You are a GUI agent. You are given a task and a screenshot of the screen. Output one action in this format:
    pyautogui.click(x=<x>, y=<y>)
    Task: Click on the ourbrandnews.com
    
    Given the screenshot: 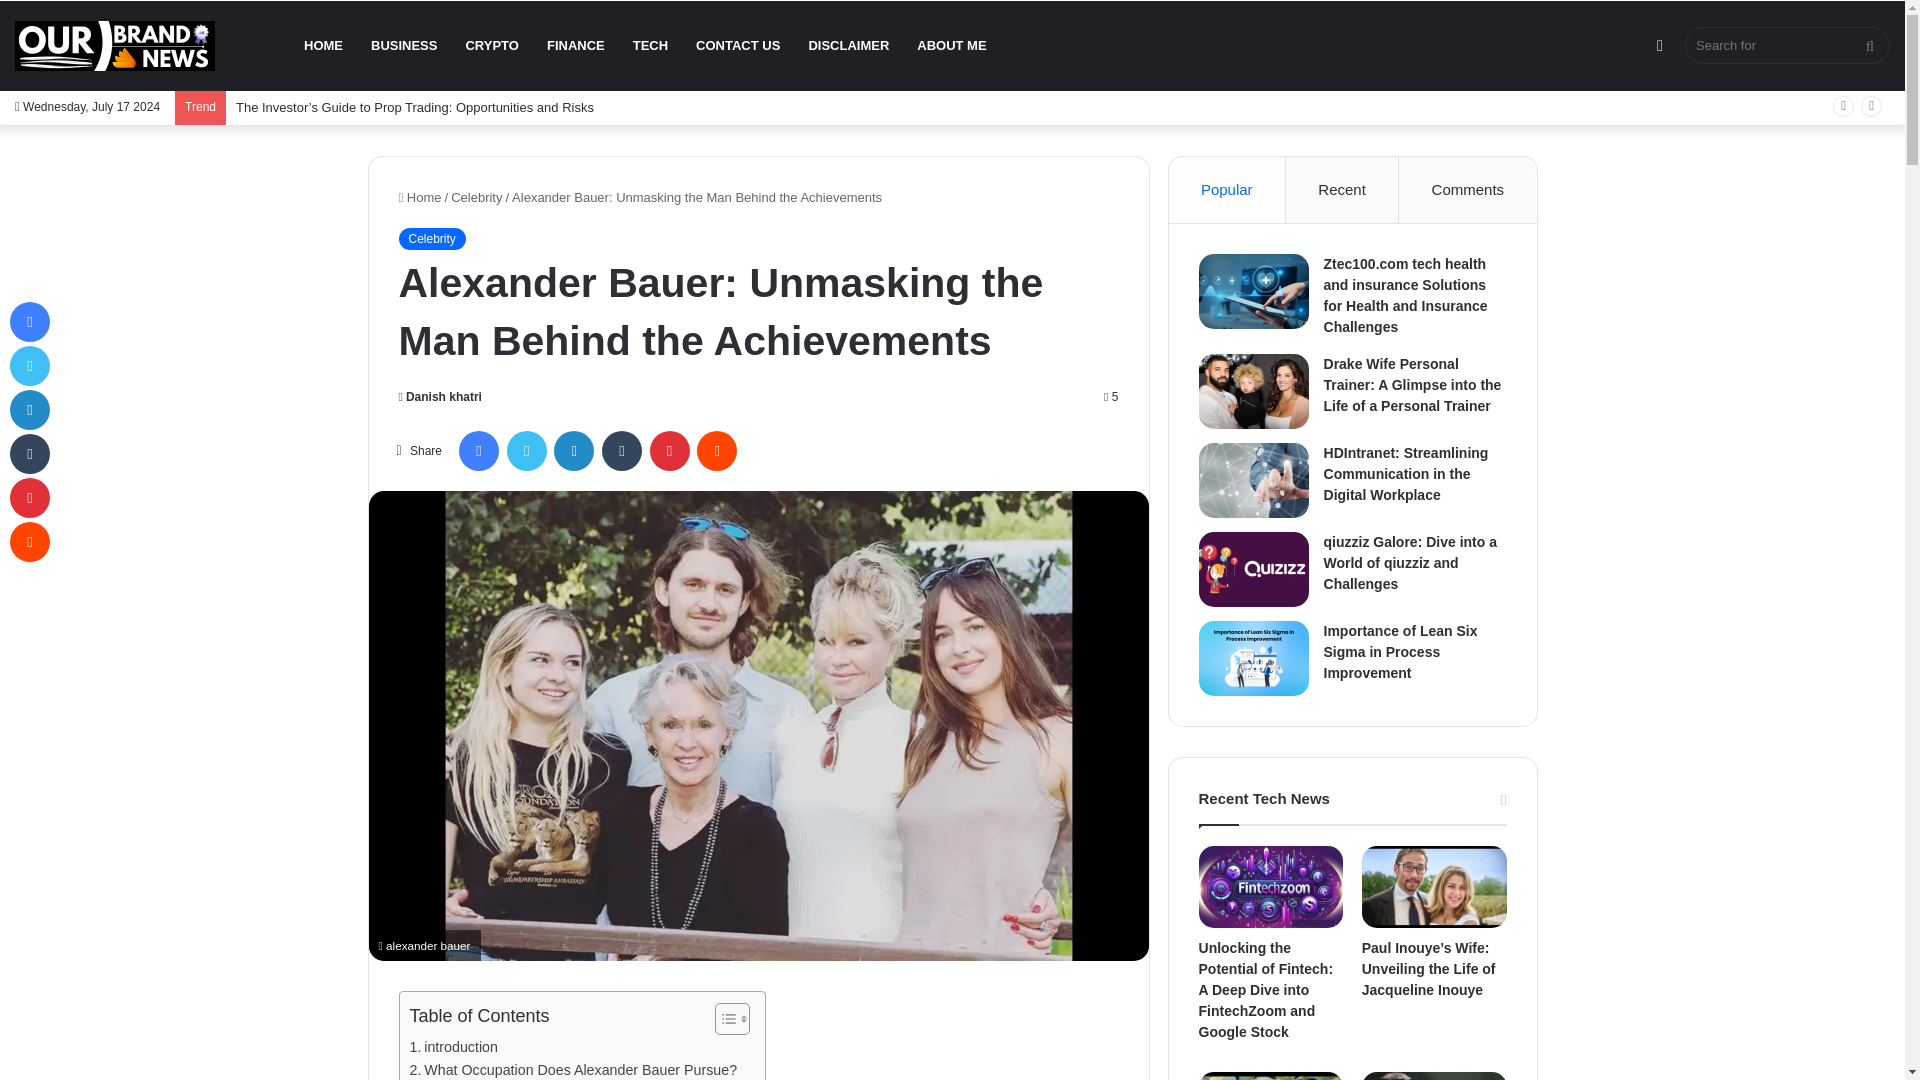 What is the action you would take?
    pyautogui.click(x=115, y=46)
    